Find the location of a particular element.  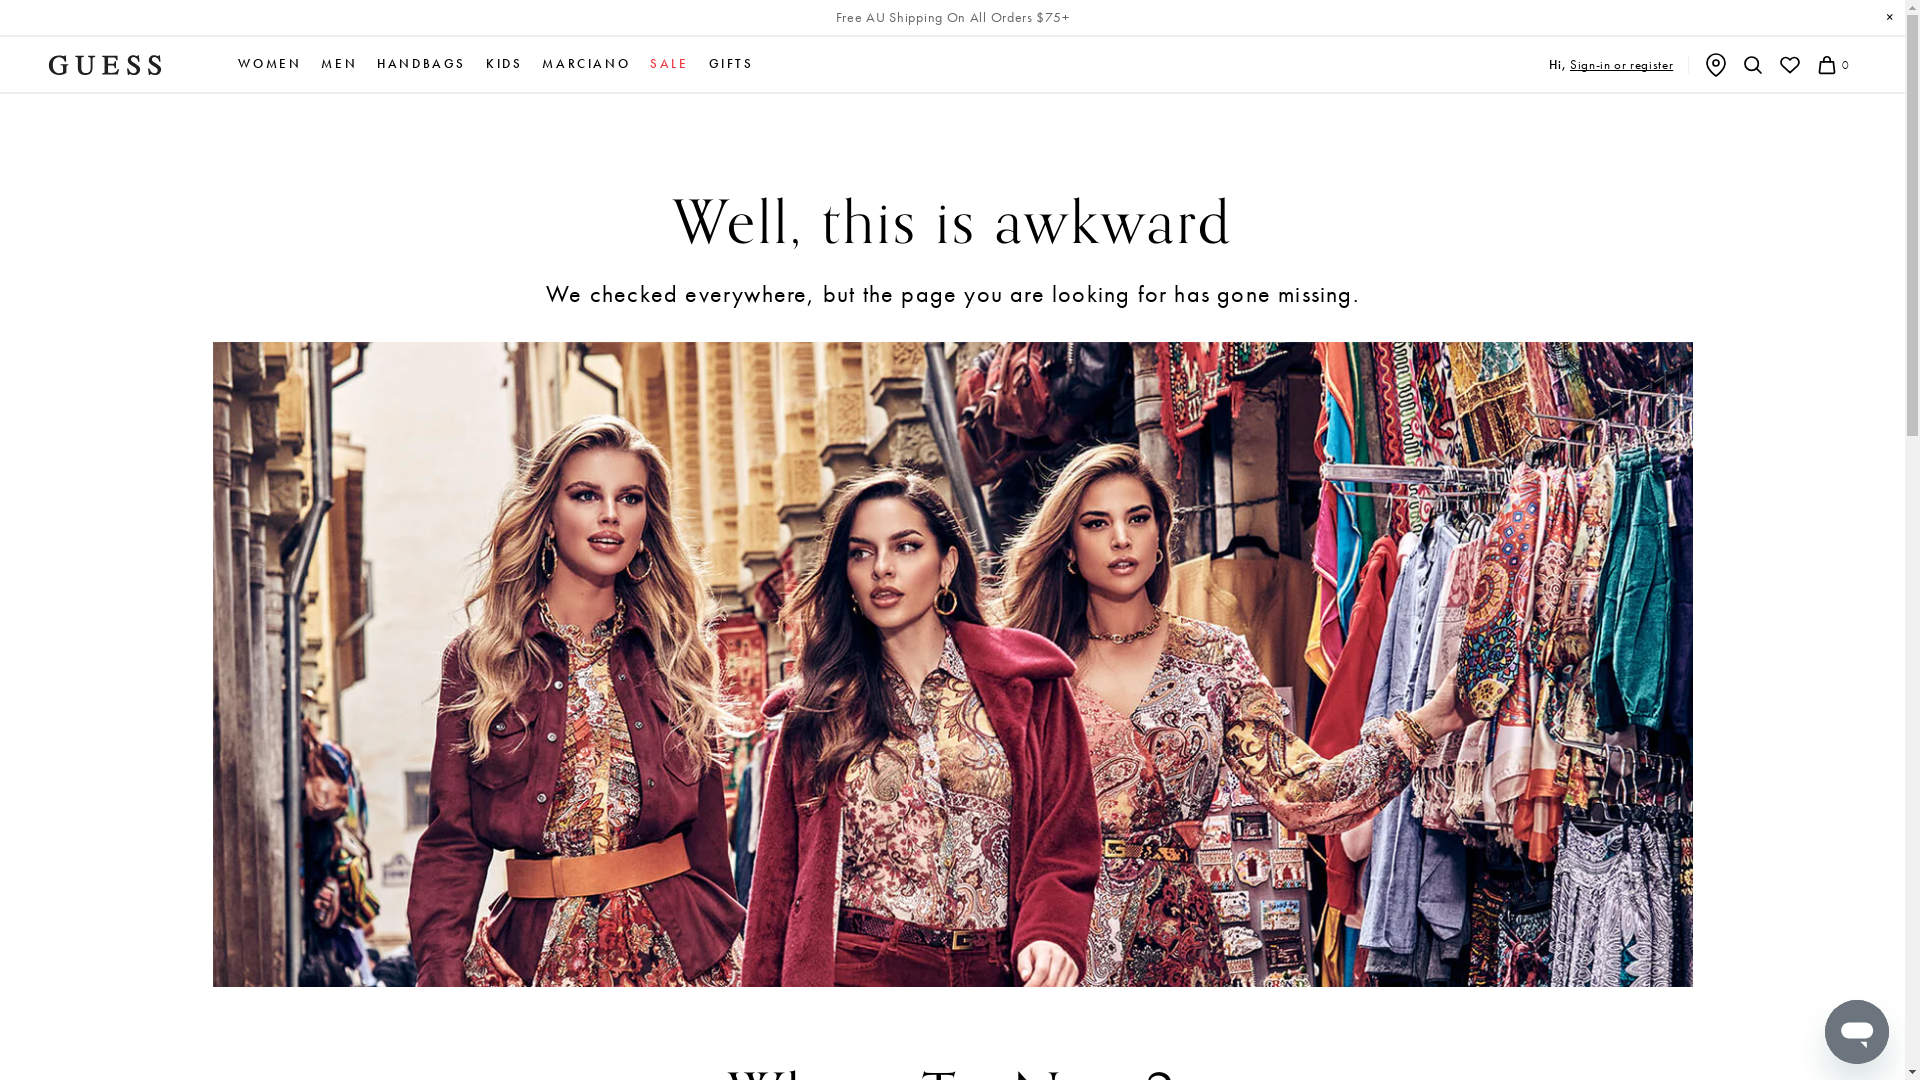

Sign-in or register is located at coordinates (1622, 64).